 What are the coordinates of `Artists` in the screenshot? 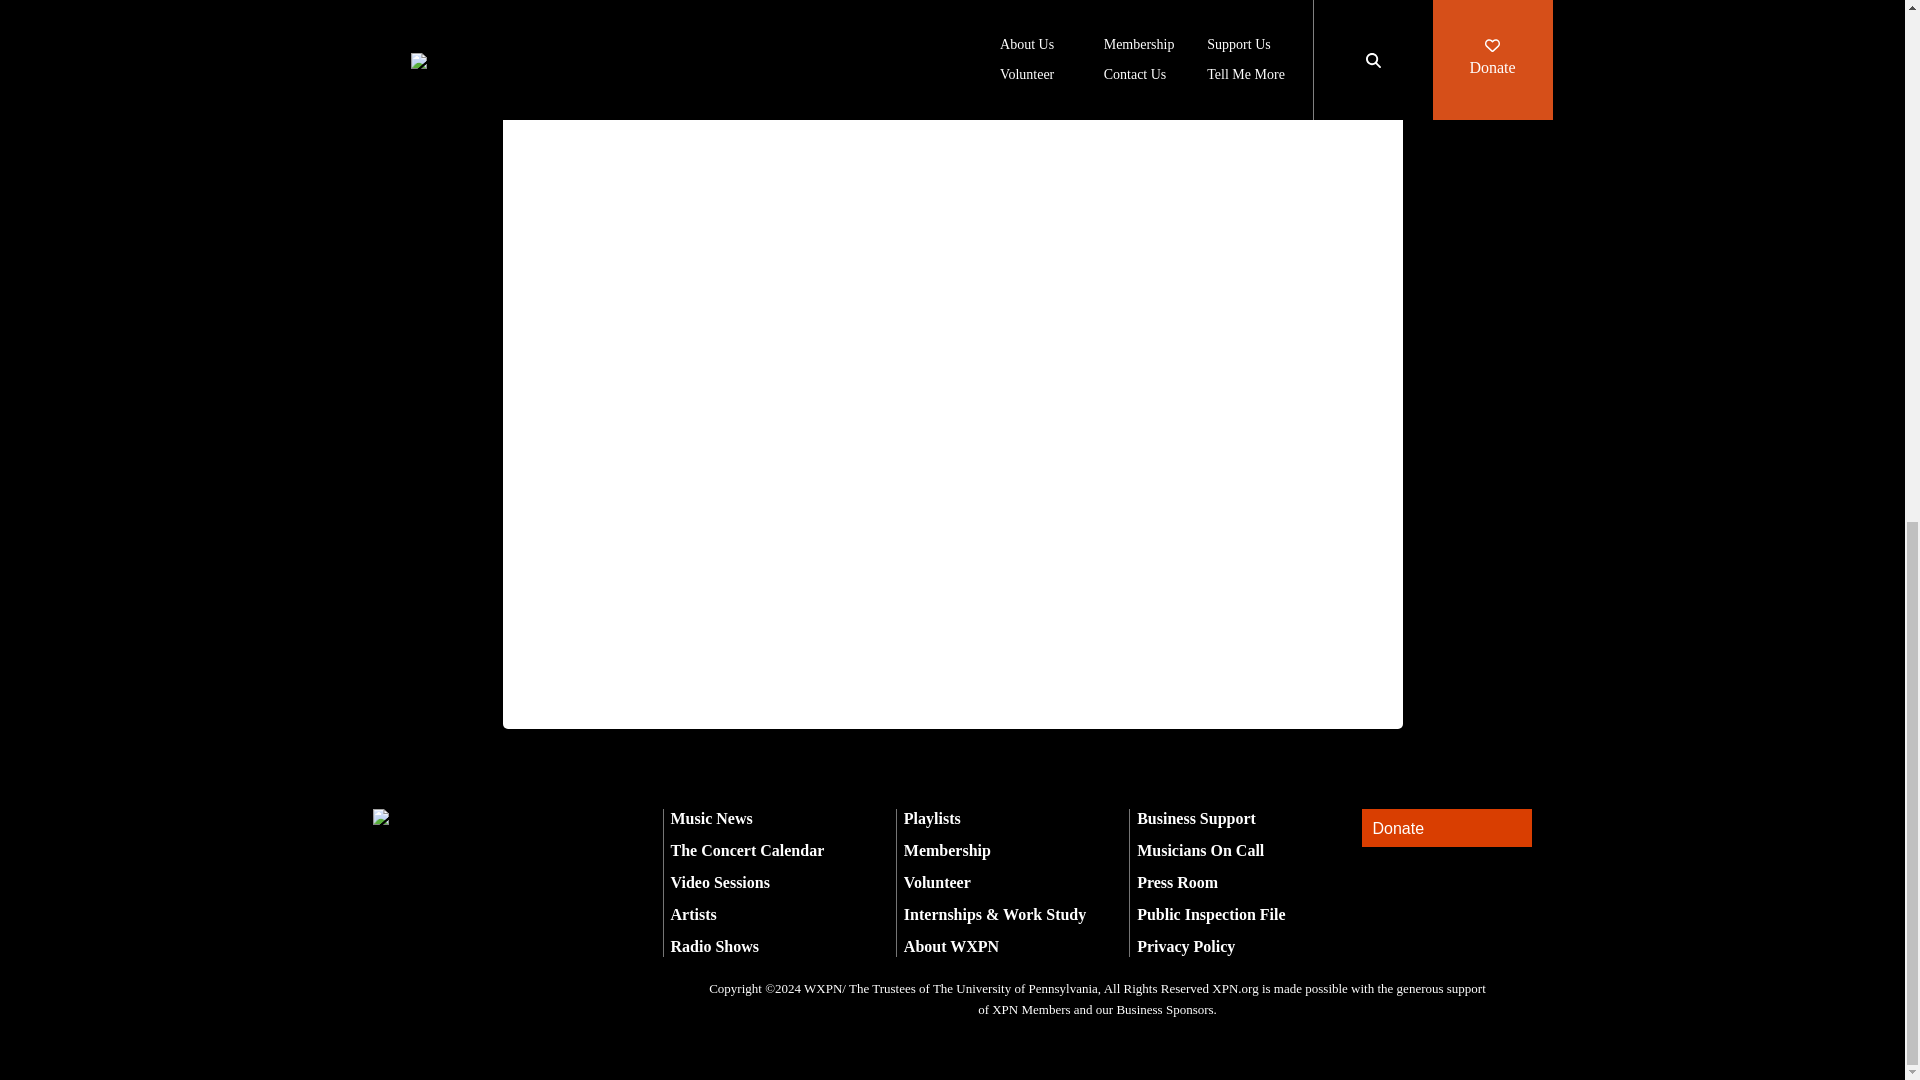 It's located at (693, 914).